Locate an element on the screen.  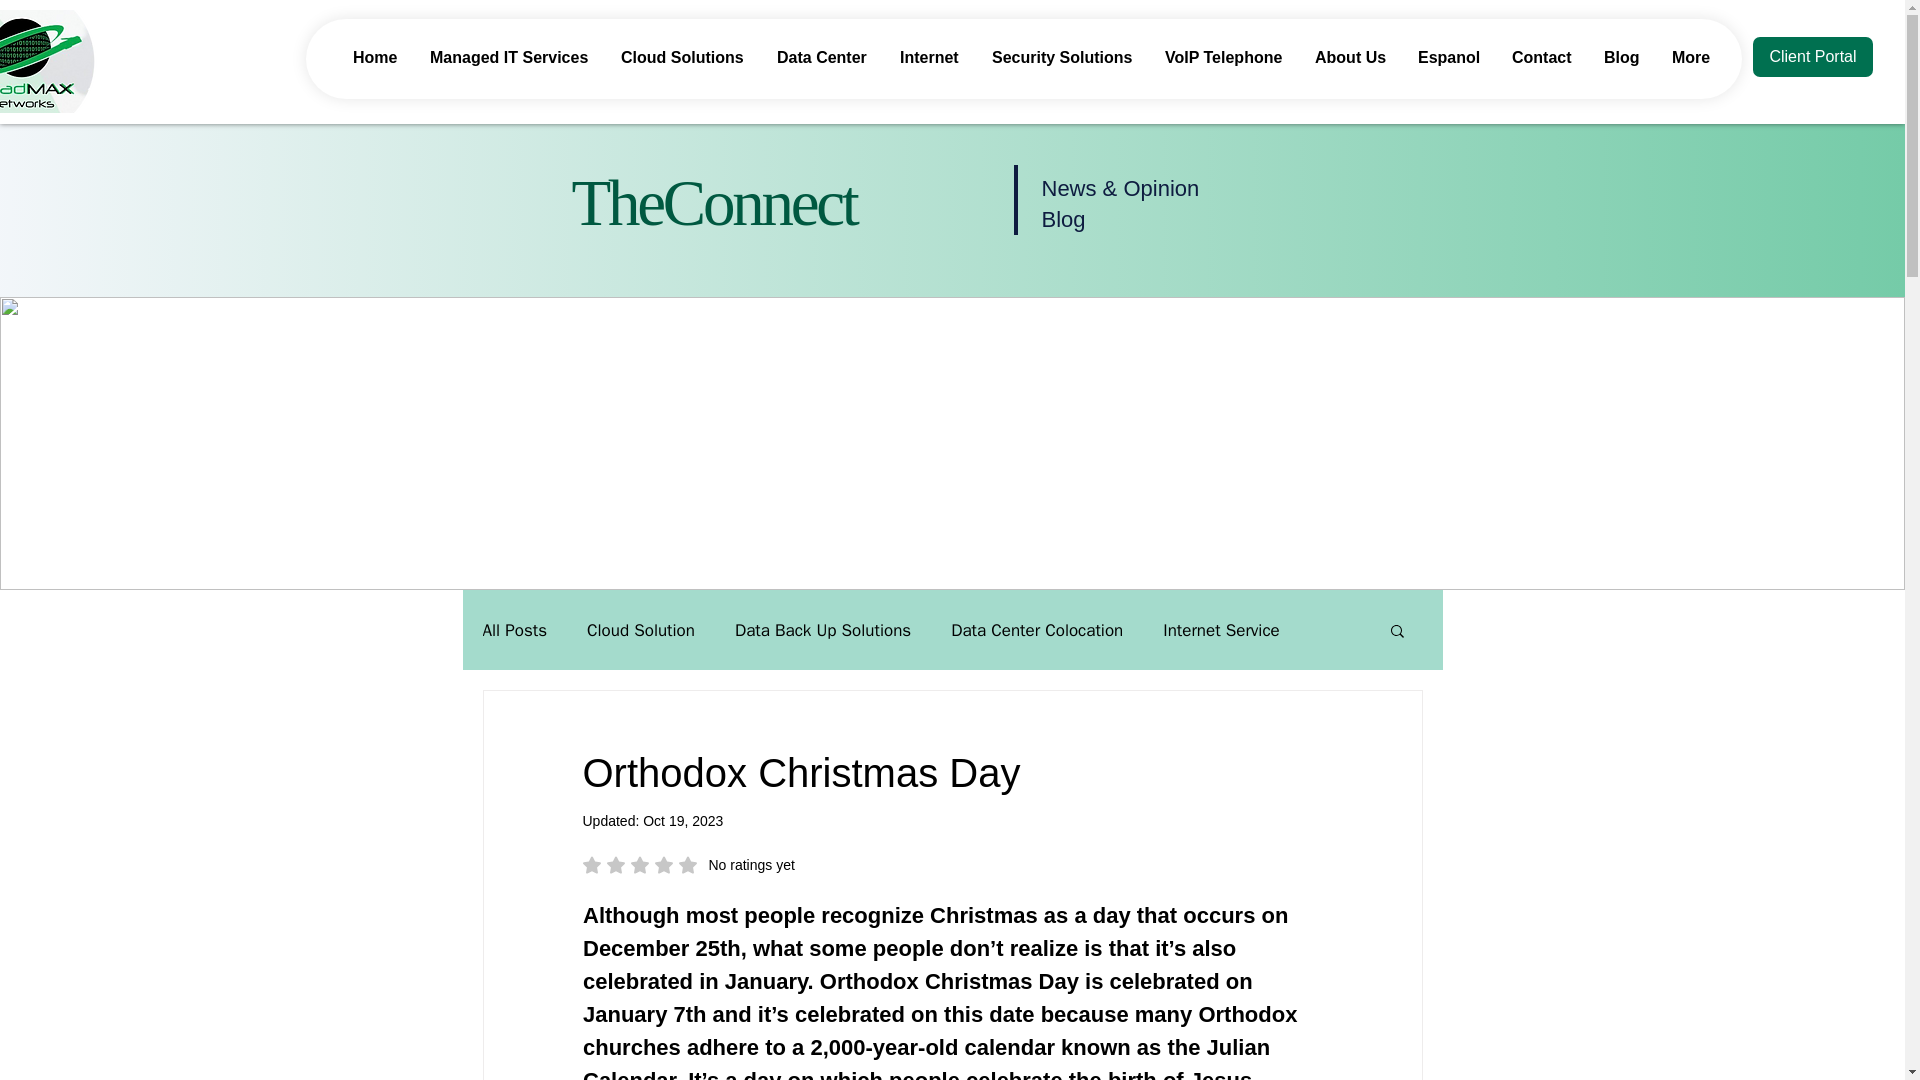
Internet is located at coordinates (931, 58).